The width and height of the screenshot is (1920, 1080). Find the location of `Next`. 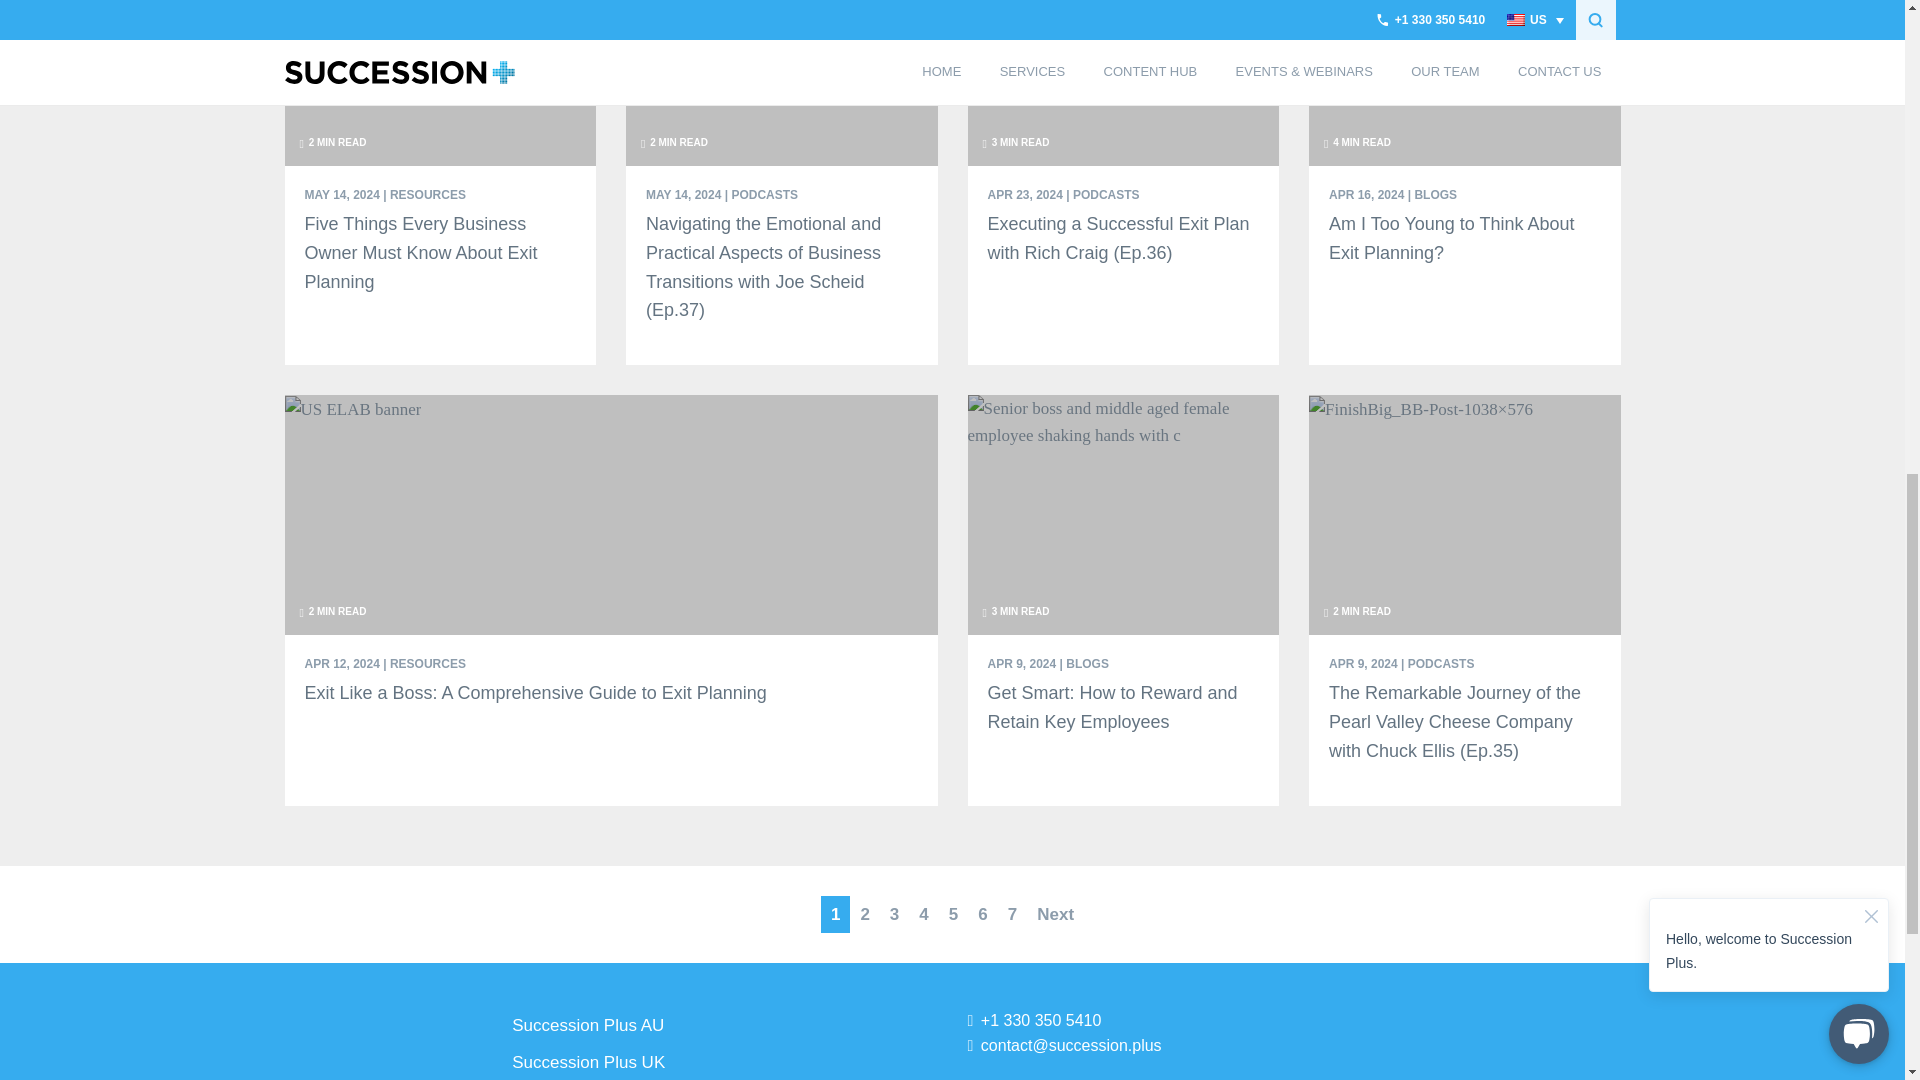

Next is located at coordinates (1056, 914).